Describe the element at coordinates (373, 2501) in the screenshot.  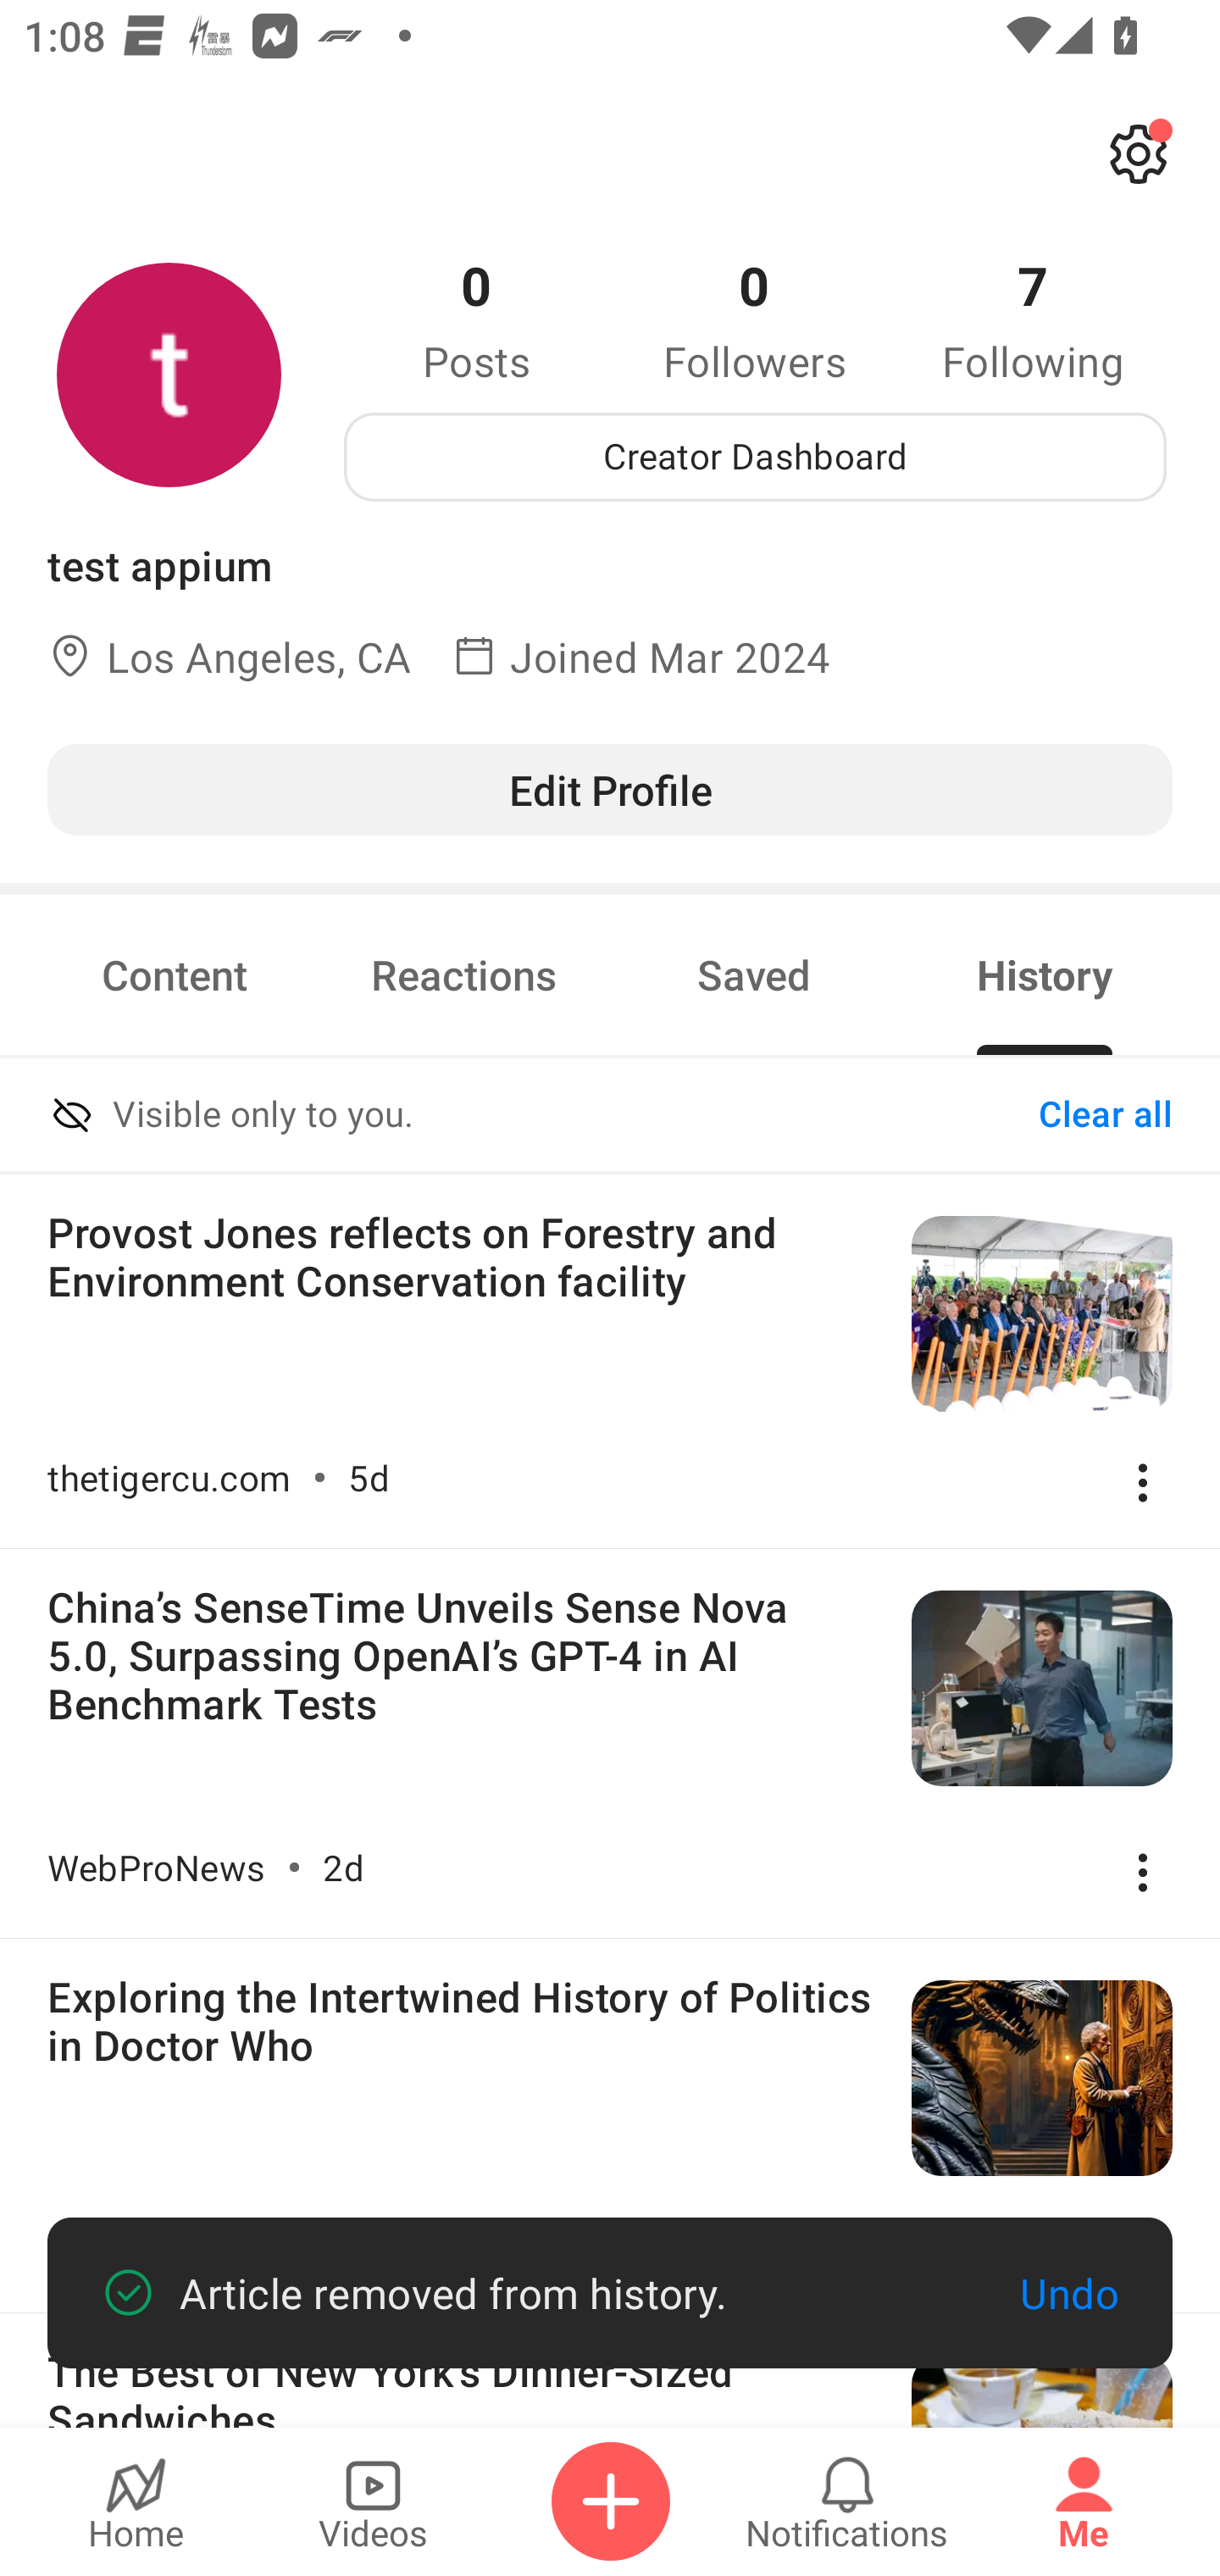
I see `Videos` at that location.